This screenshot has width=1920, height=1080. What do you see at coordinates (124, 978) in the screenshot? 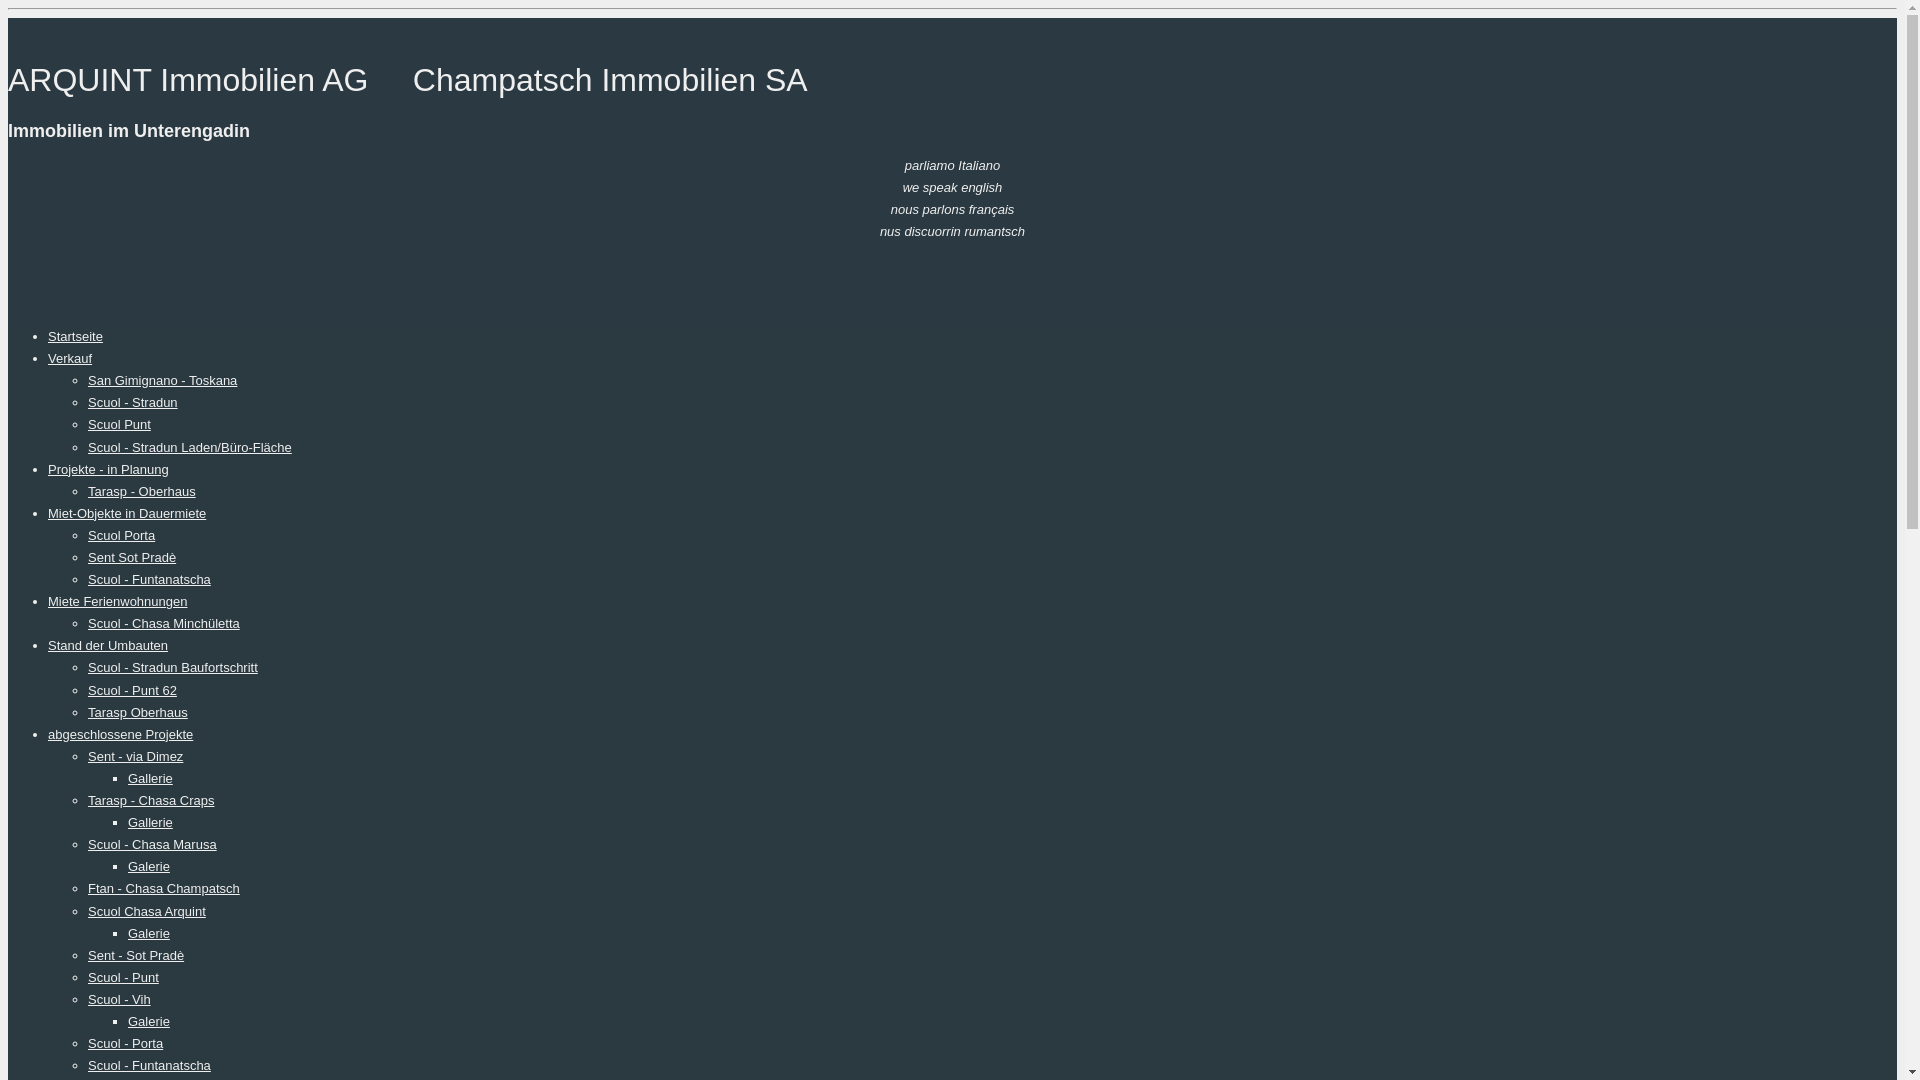
I see `Scuol - Punt` at bounding box center [124, 978].